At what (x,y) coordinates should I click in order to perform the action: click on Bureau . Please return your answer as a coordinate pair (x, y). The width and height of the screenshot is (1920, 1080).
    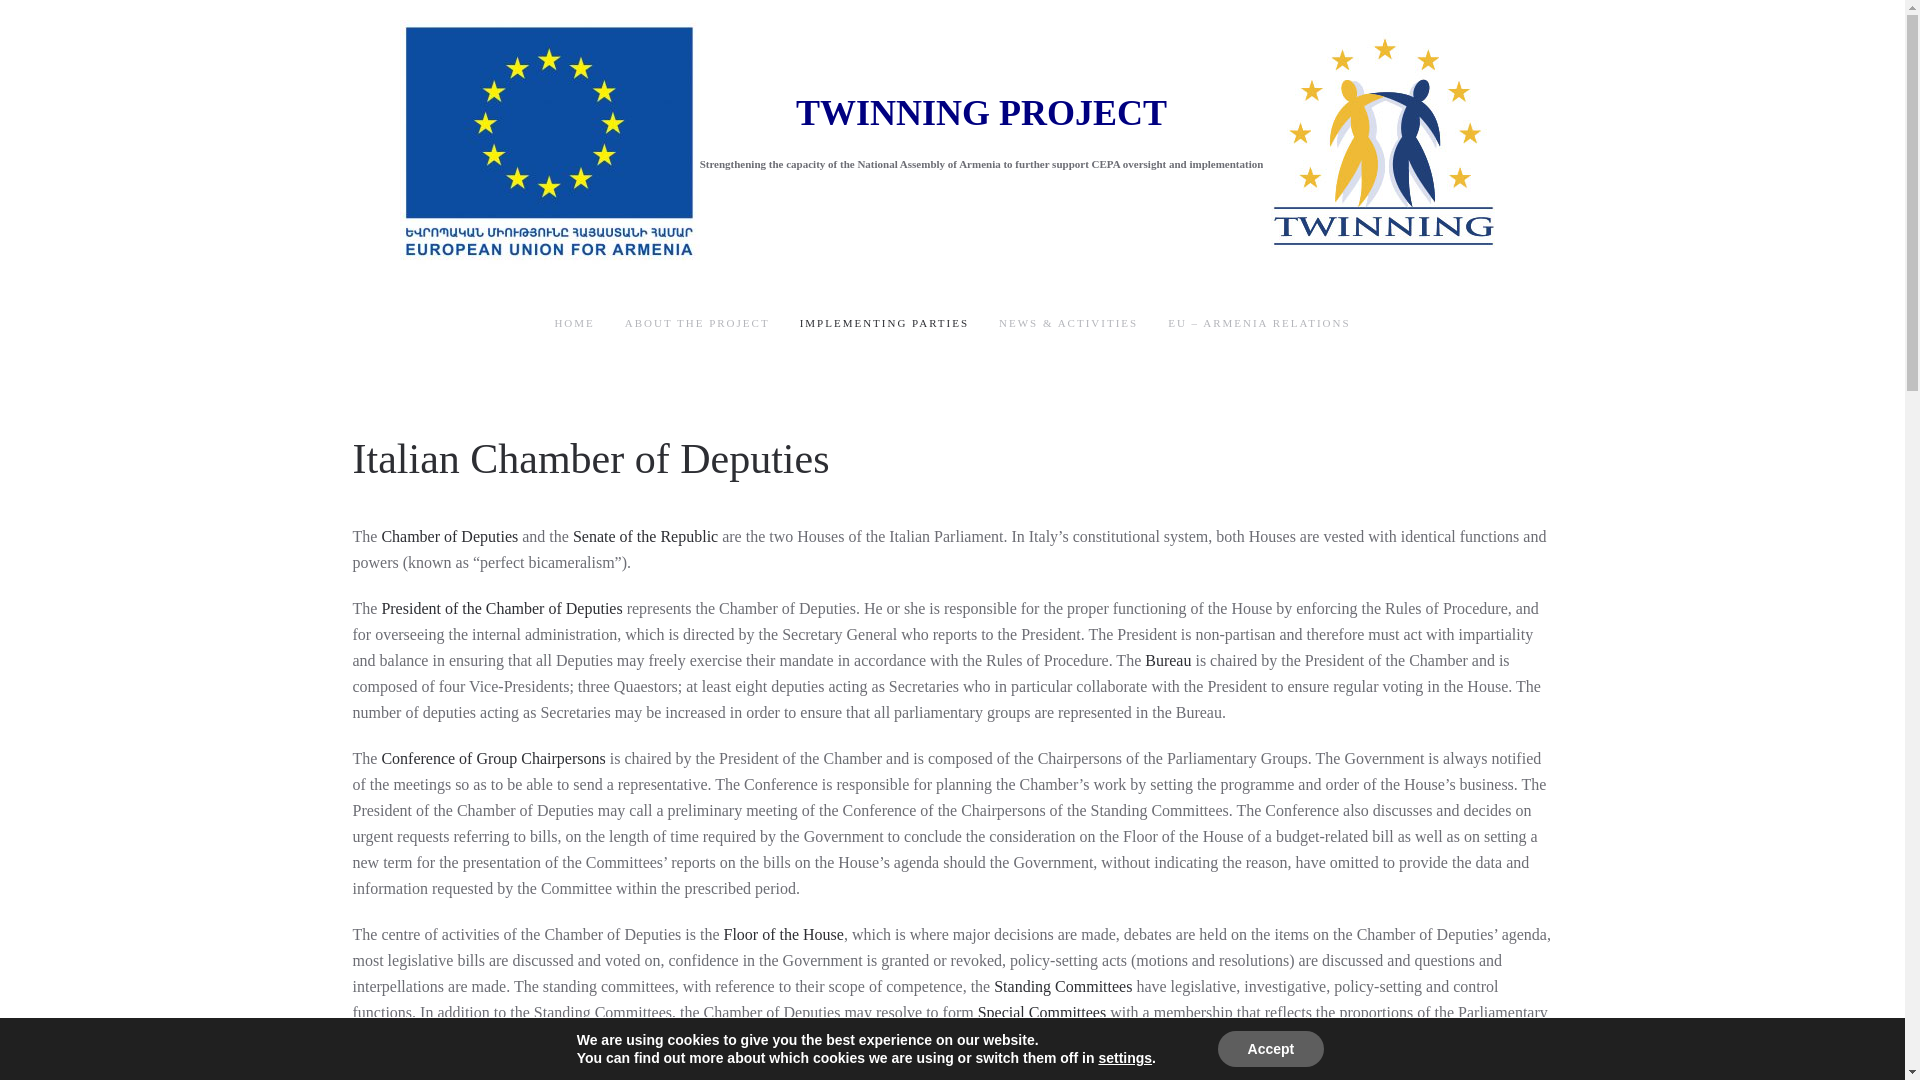
    Looking at the image, I should click on (1169, 660).